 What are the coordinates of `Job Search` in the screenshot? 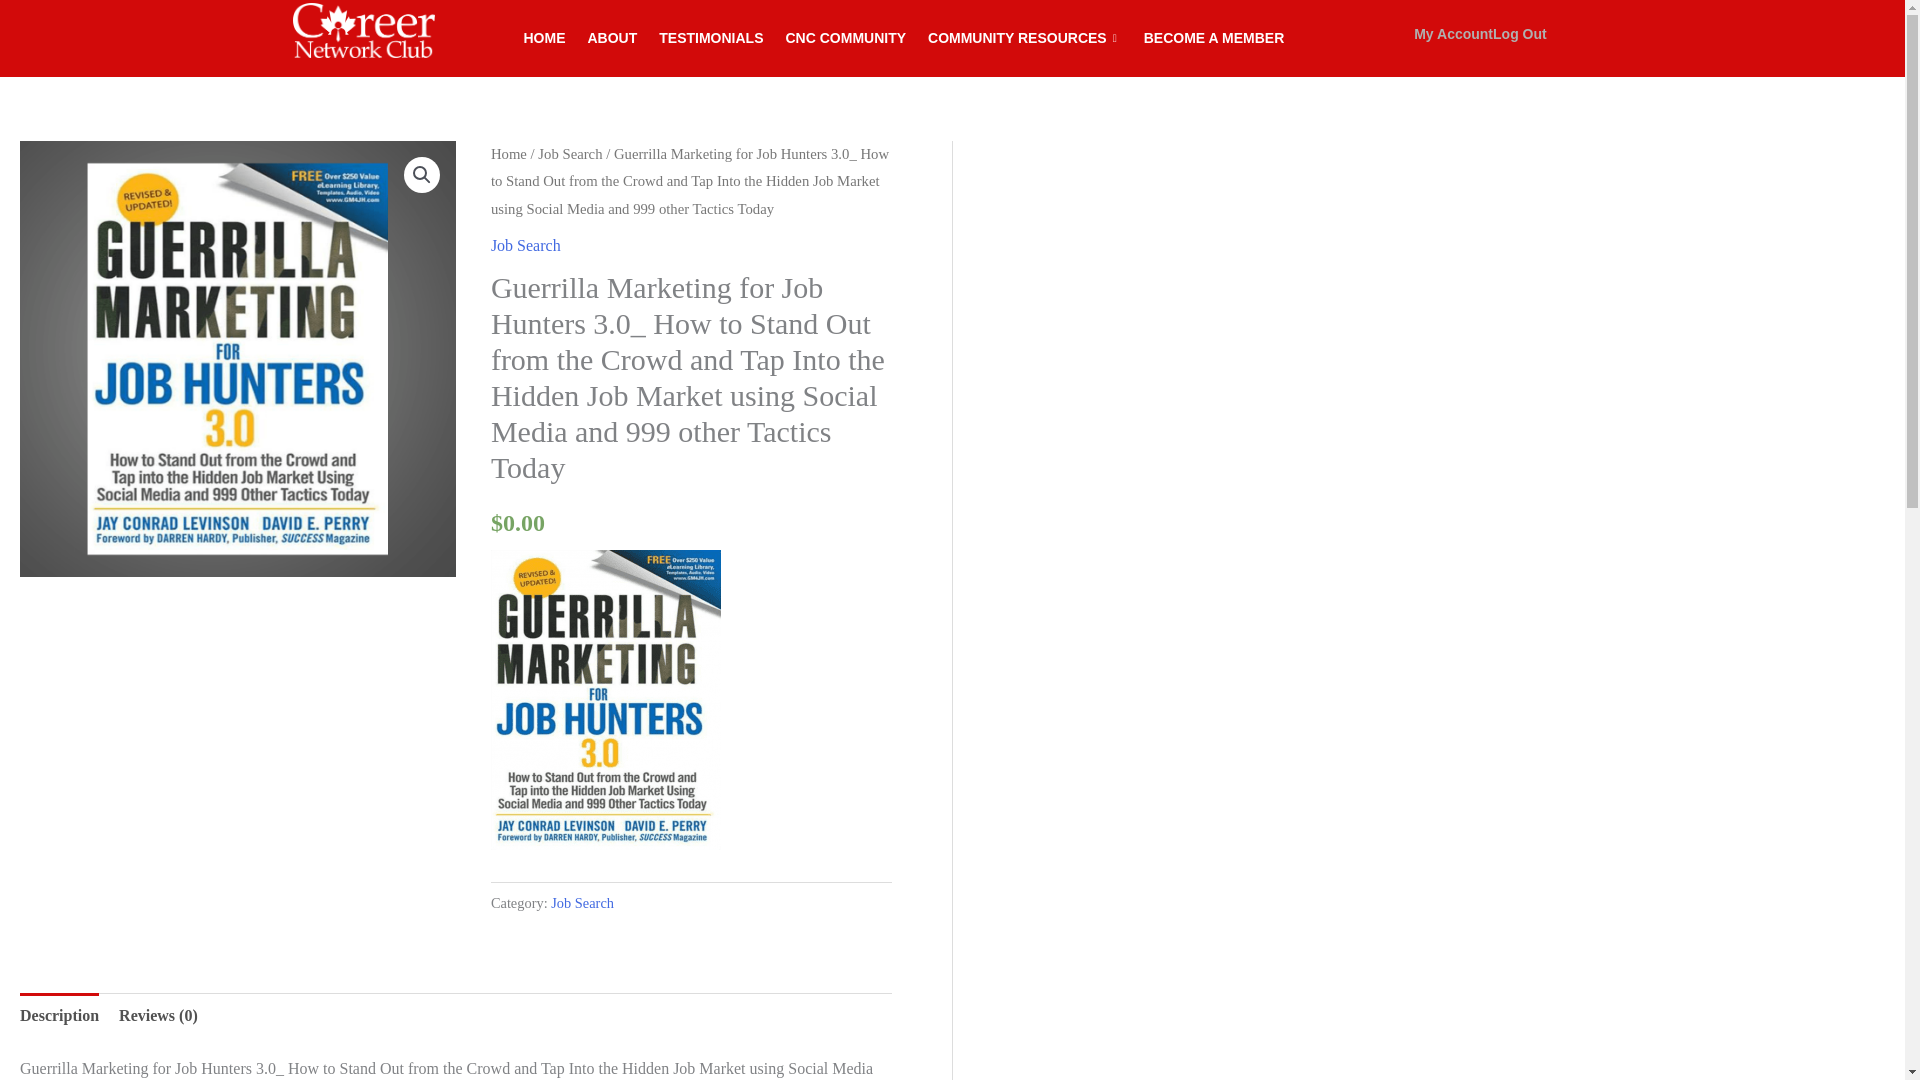 It's located at (570, 154).